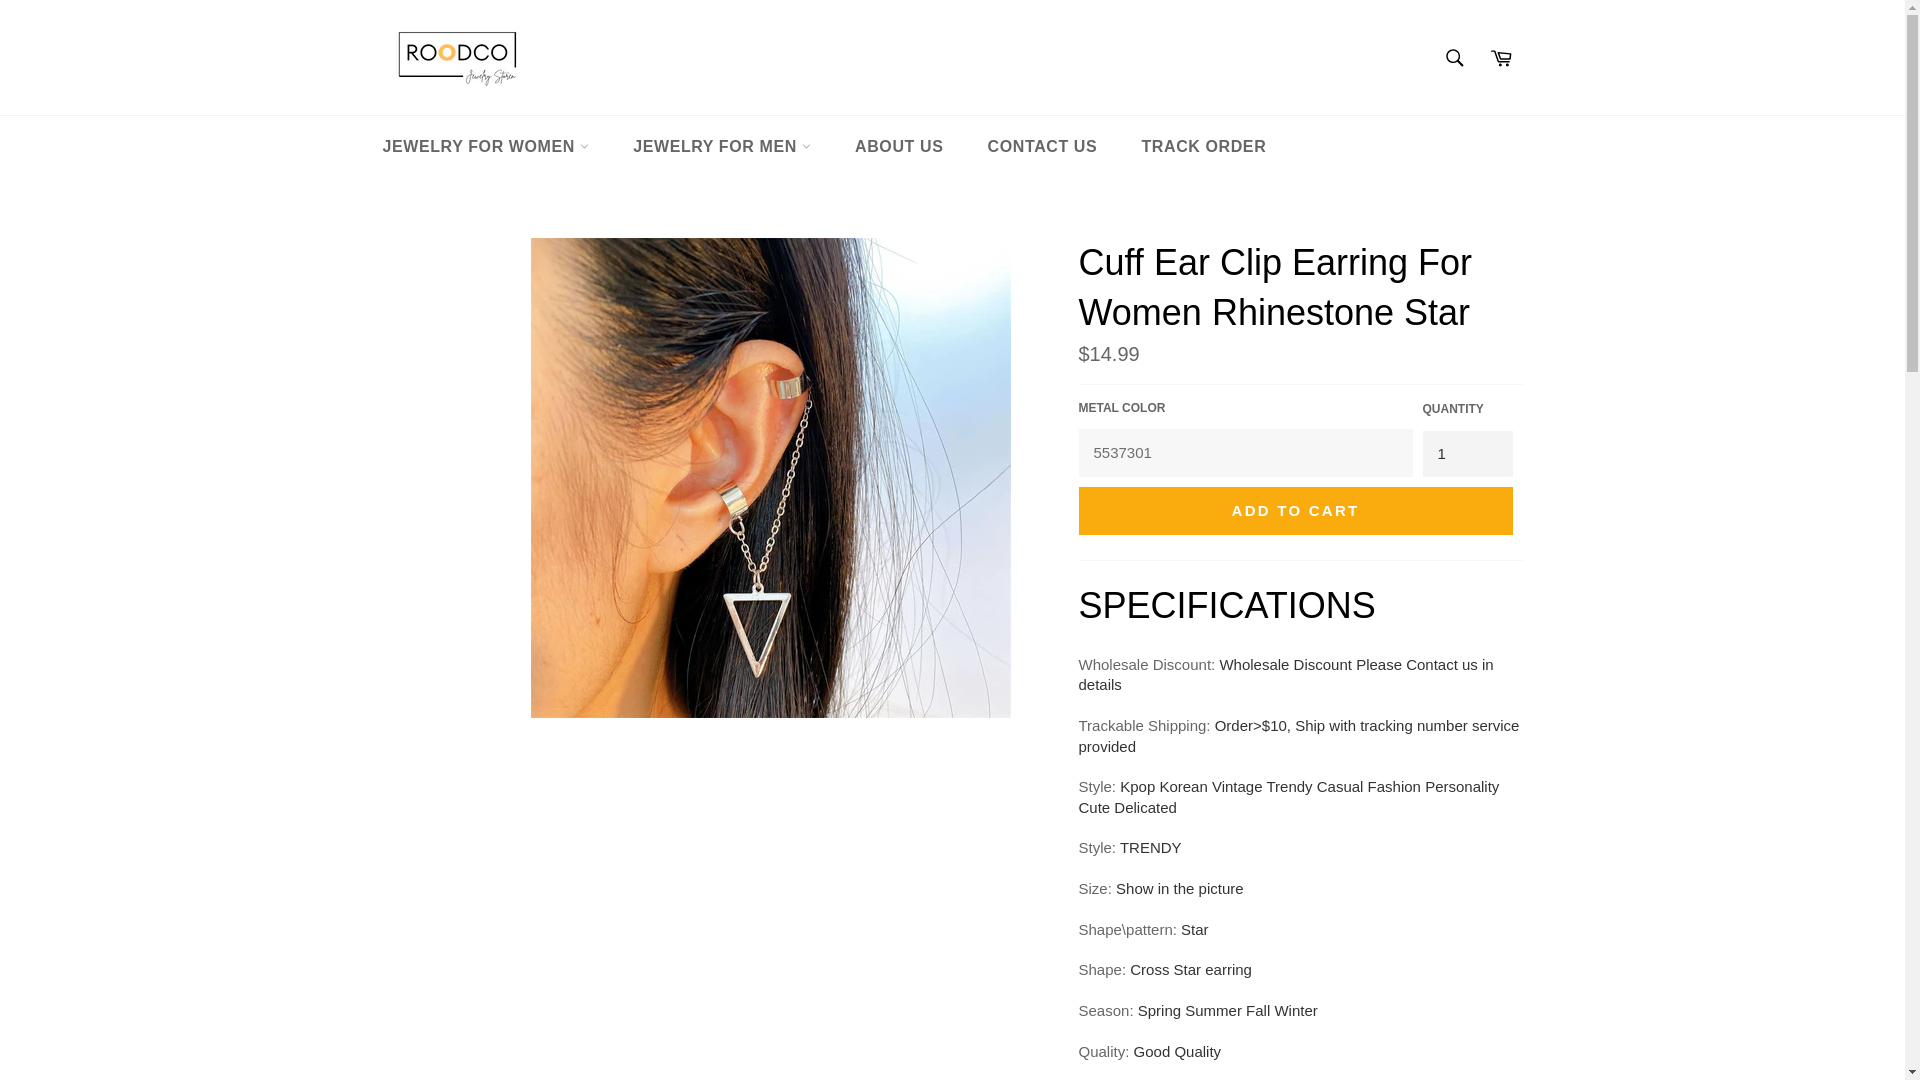 The height and width of the screenshot is (1080, 1920). What do you see at coordinates (1467, 454) in the screenshot?
I see `1` at bounding box center [1467, 454].